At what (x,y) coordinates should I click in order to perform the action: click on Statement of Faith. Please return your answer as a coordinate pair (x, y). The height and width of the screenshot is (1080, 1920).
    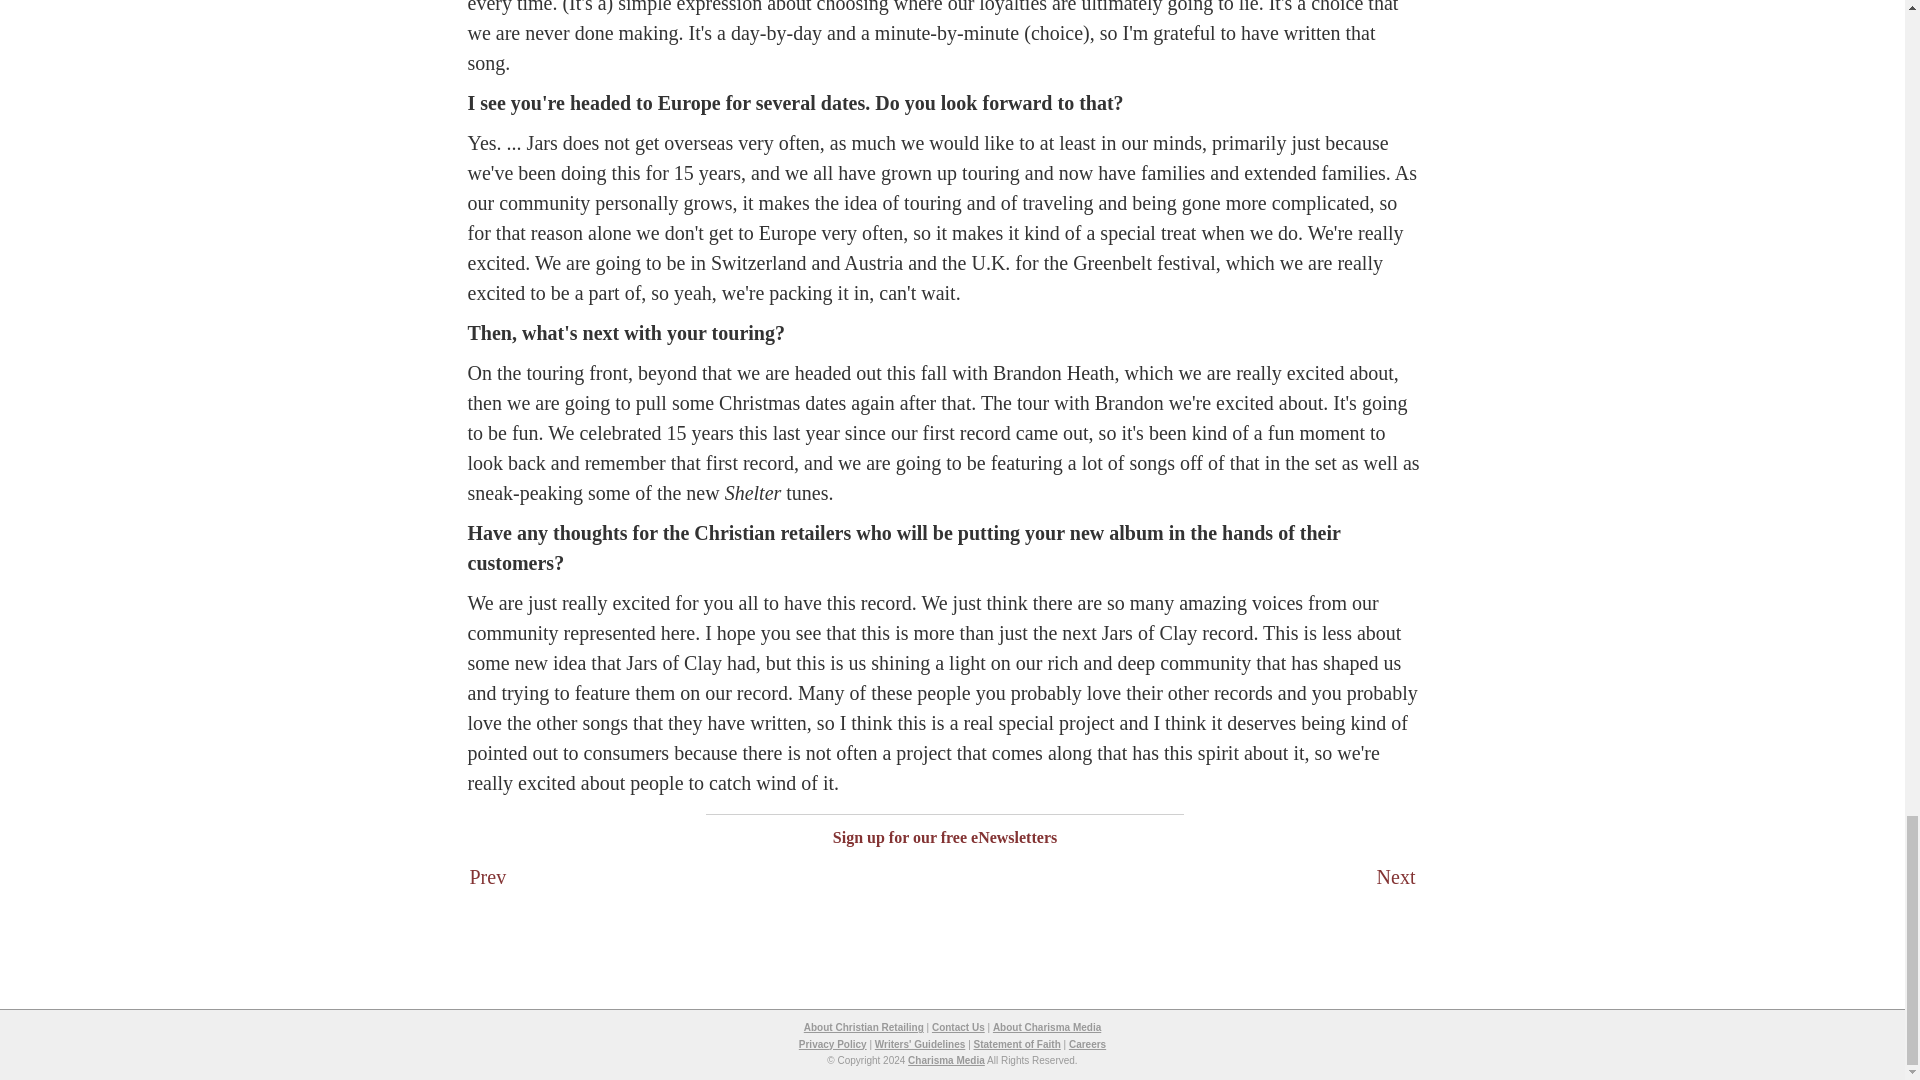
    Looking at the image, I should click on (1017, 1042).